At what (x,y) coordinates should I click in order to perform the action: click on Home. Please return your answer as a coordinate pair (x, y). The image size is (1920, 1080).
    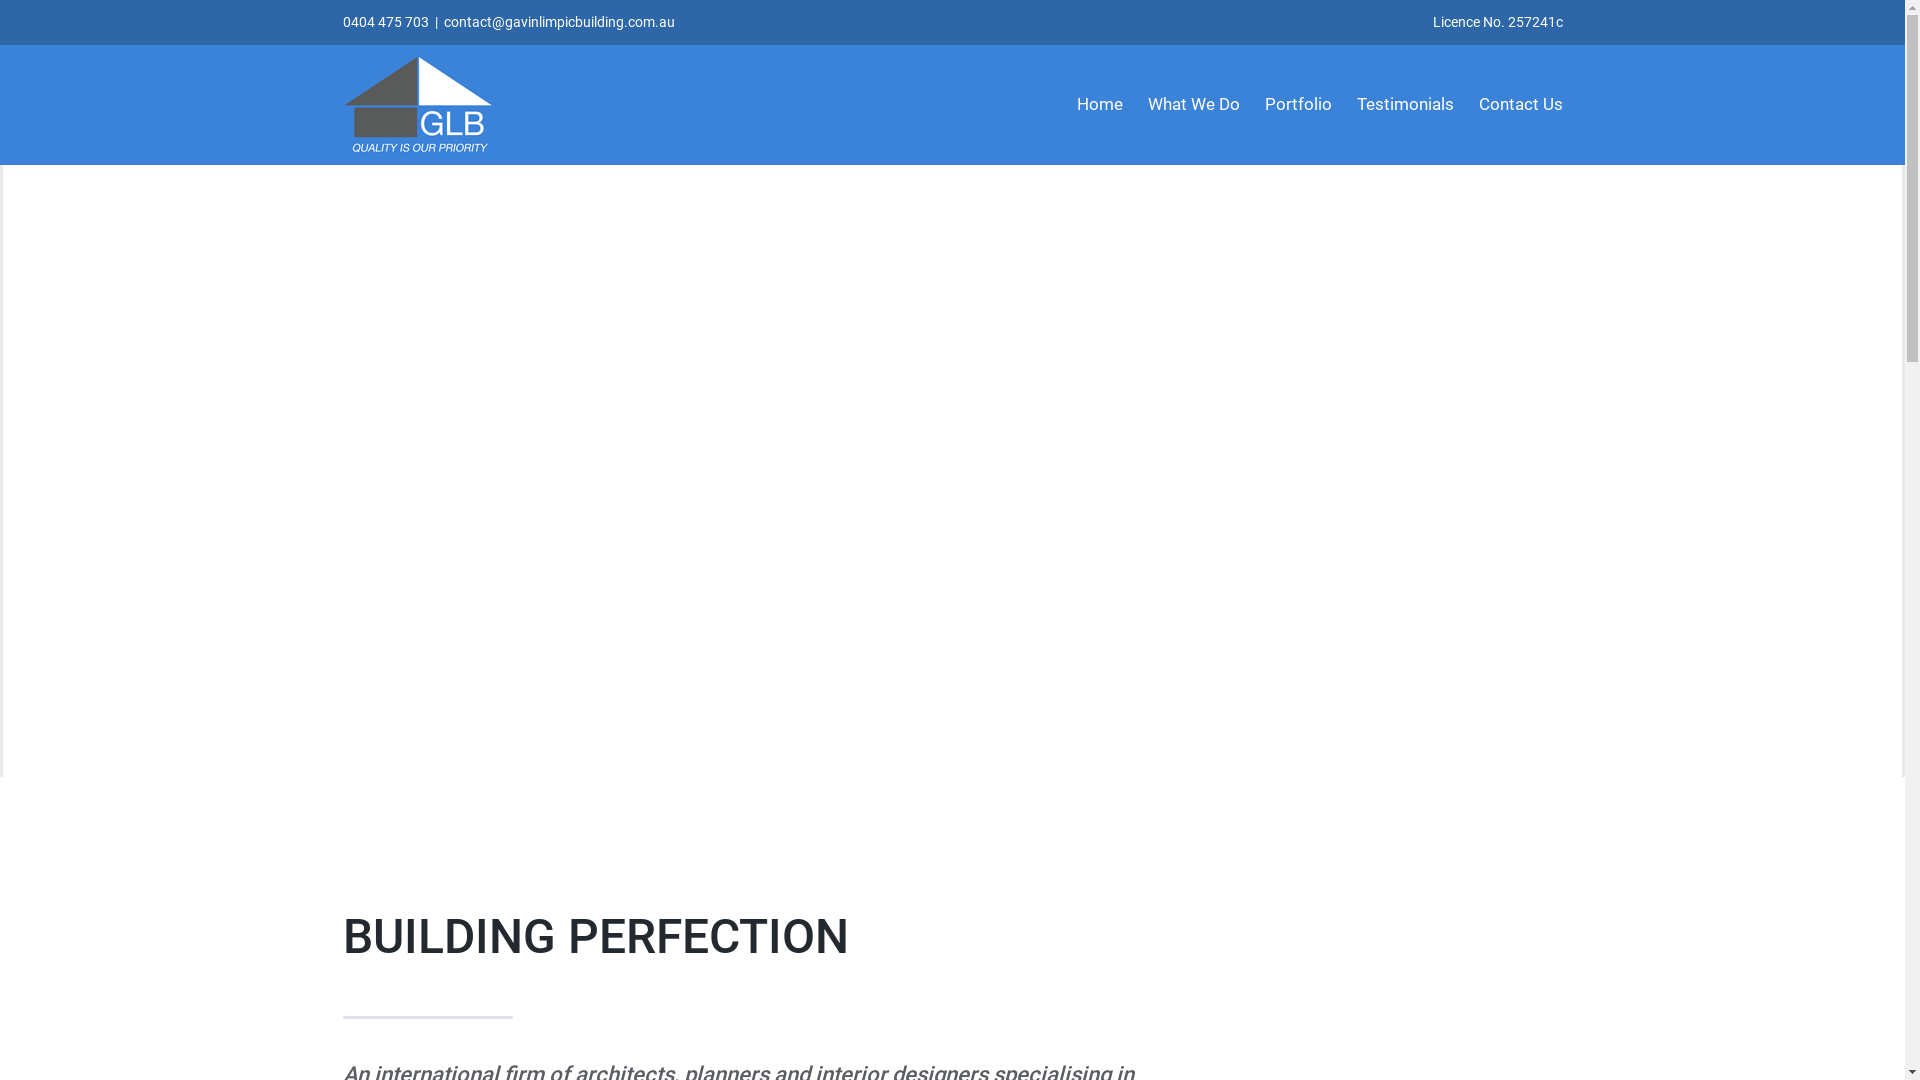
    Looking at the image, I should click on (1099, 104).